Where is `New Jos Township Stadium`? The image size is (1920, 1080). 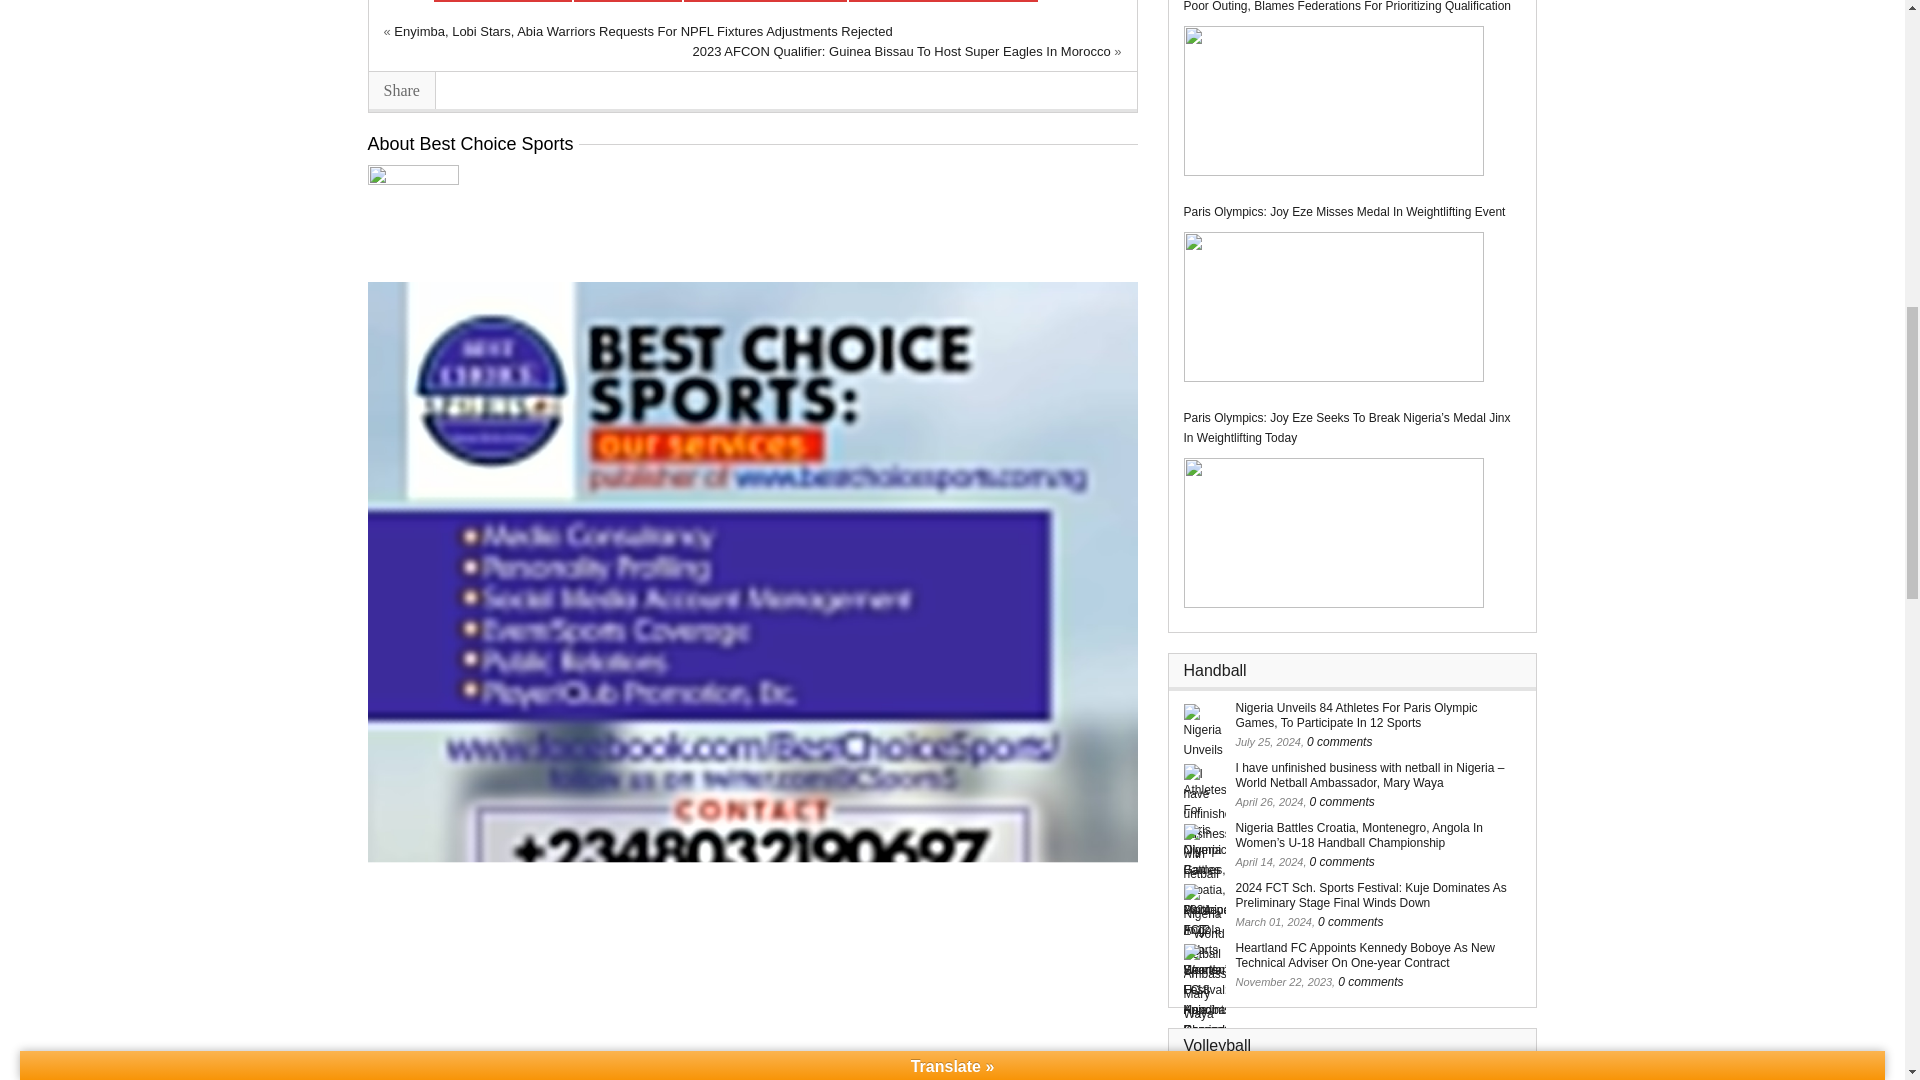 New Jos Township Stadium is located at coordinates (764, 1).